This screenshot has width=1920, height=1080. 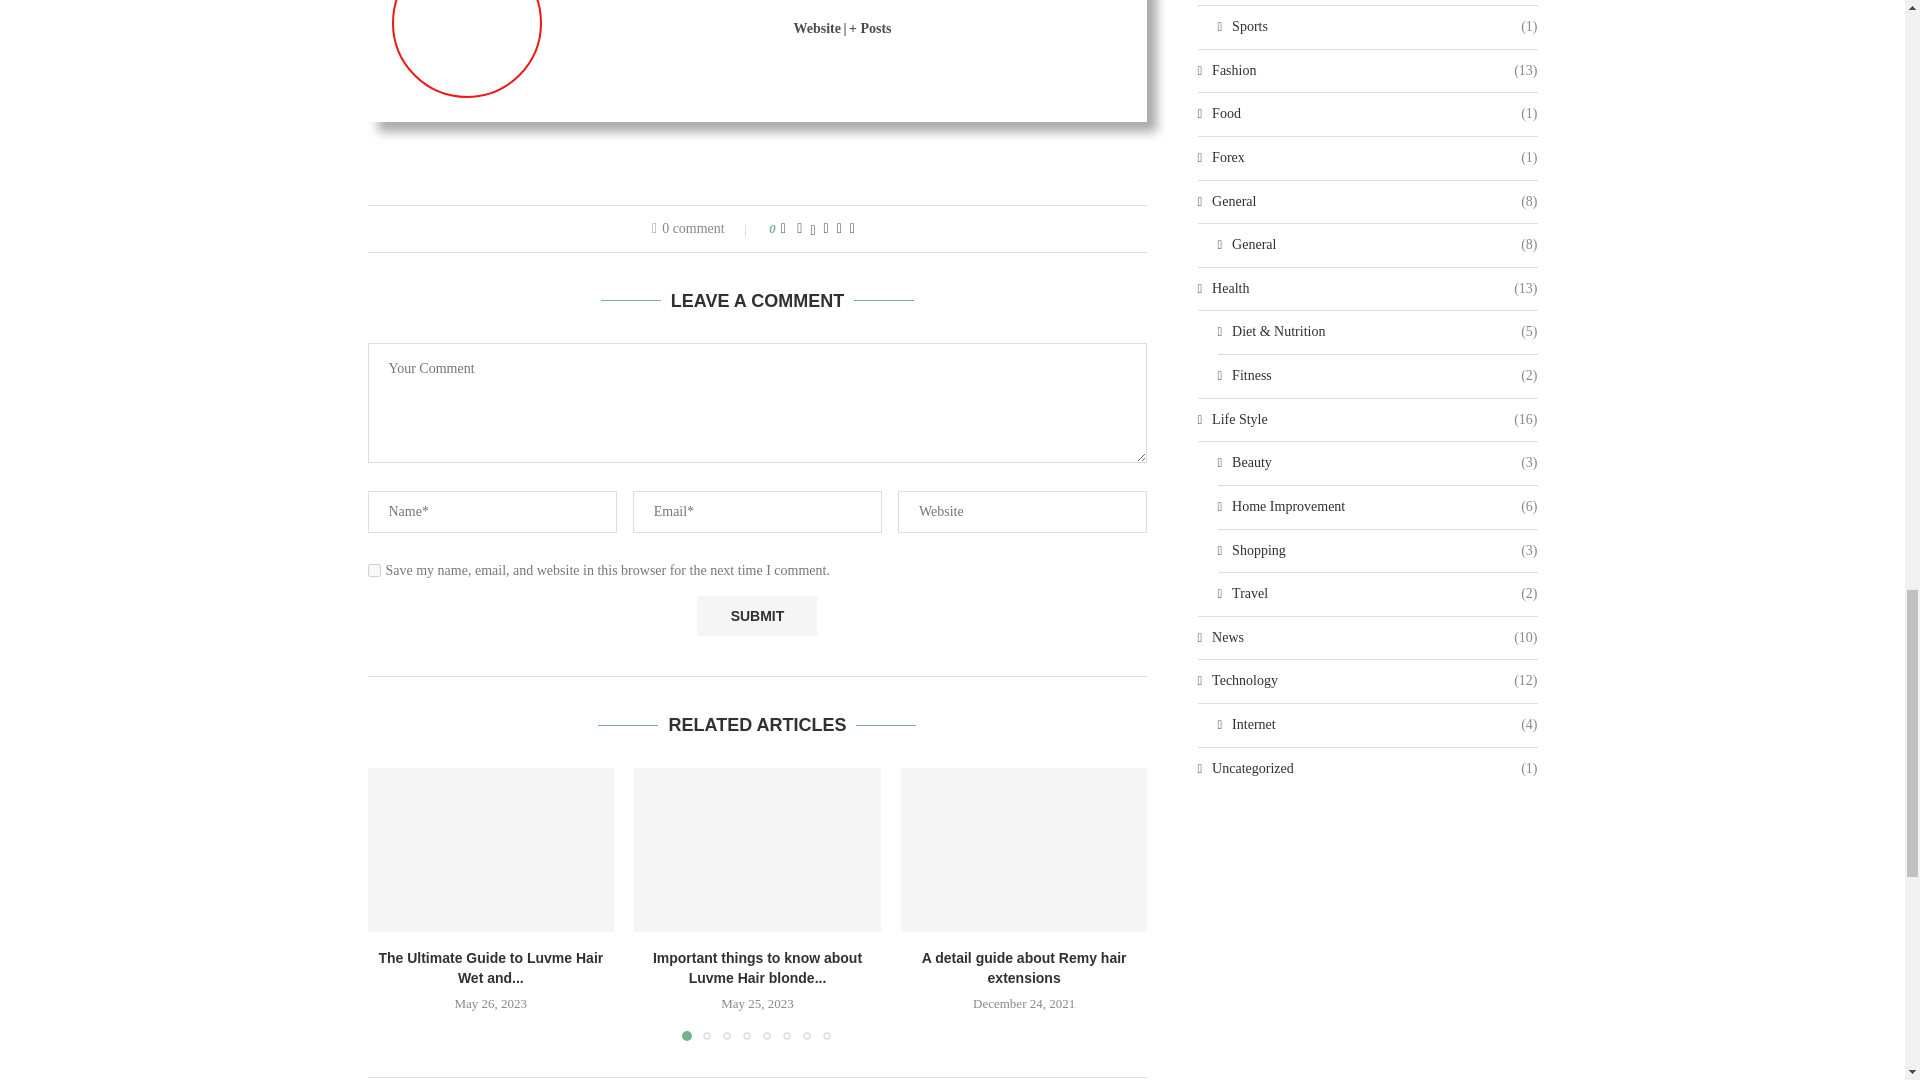 What do you see at coordinates (757, 850) in the screenshot?
I see `Important things to know about Luvme Hair blonde 613 wig` at bounding box center [757, 850].